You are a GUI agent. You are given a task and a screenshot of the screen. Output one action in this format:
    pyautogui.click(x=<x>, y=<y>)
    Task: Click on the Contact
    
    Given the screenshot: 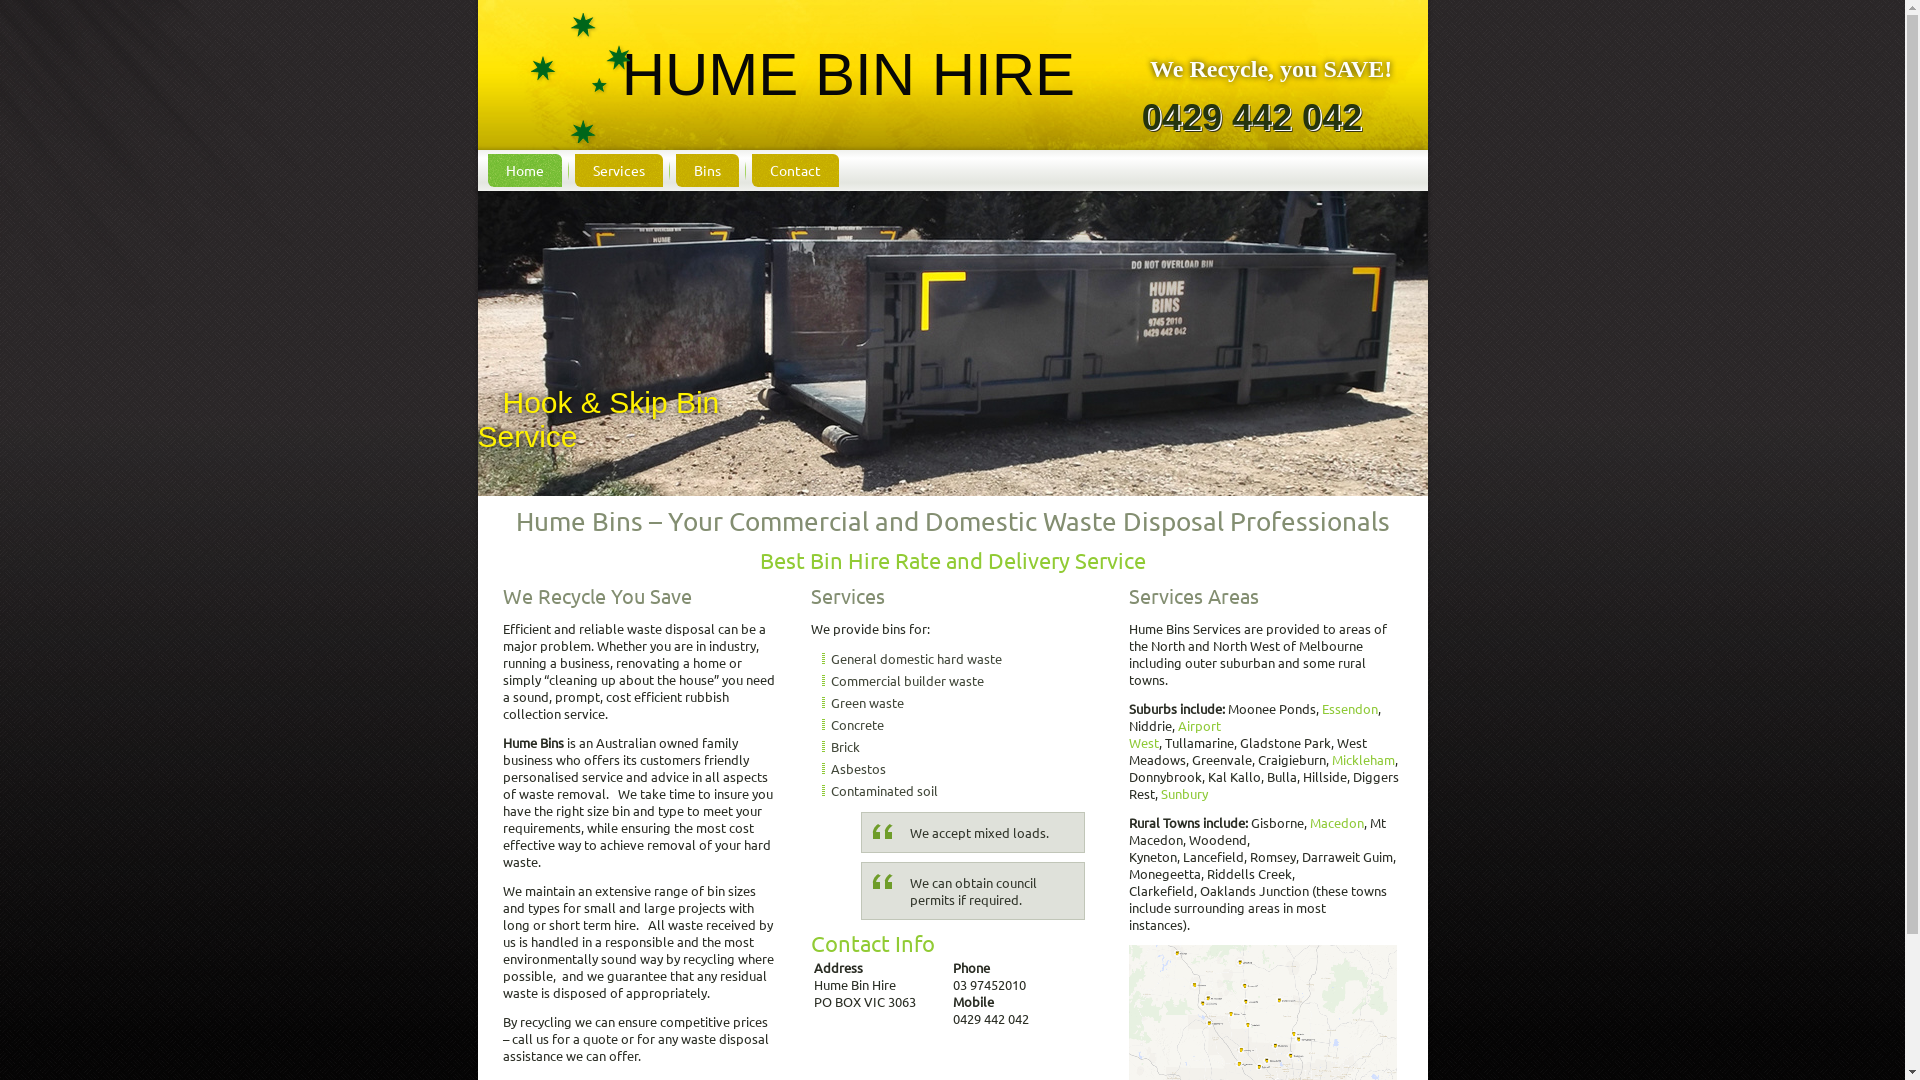 What is the action you would take?
    pyautogui.click(x=796, y=170)
    